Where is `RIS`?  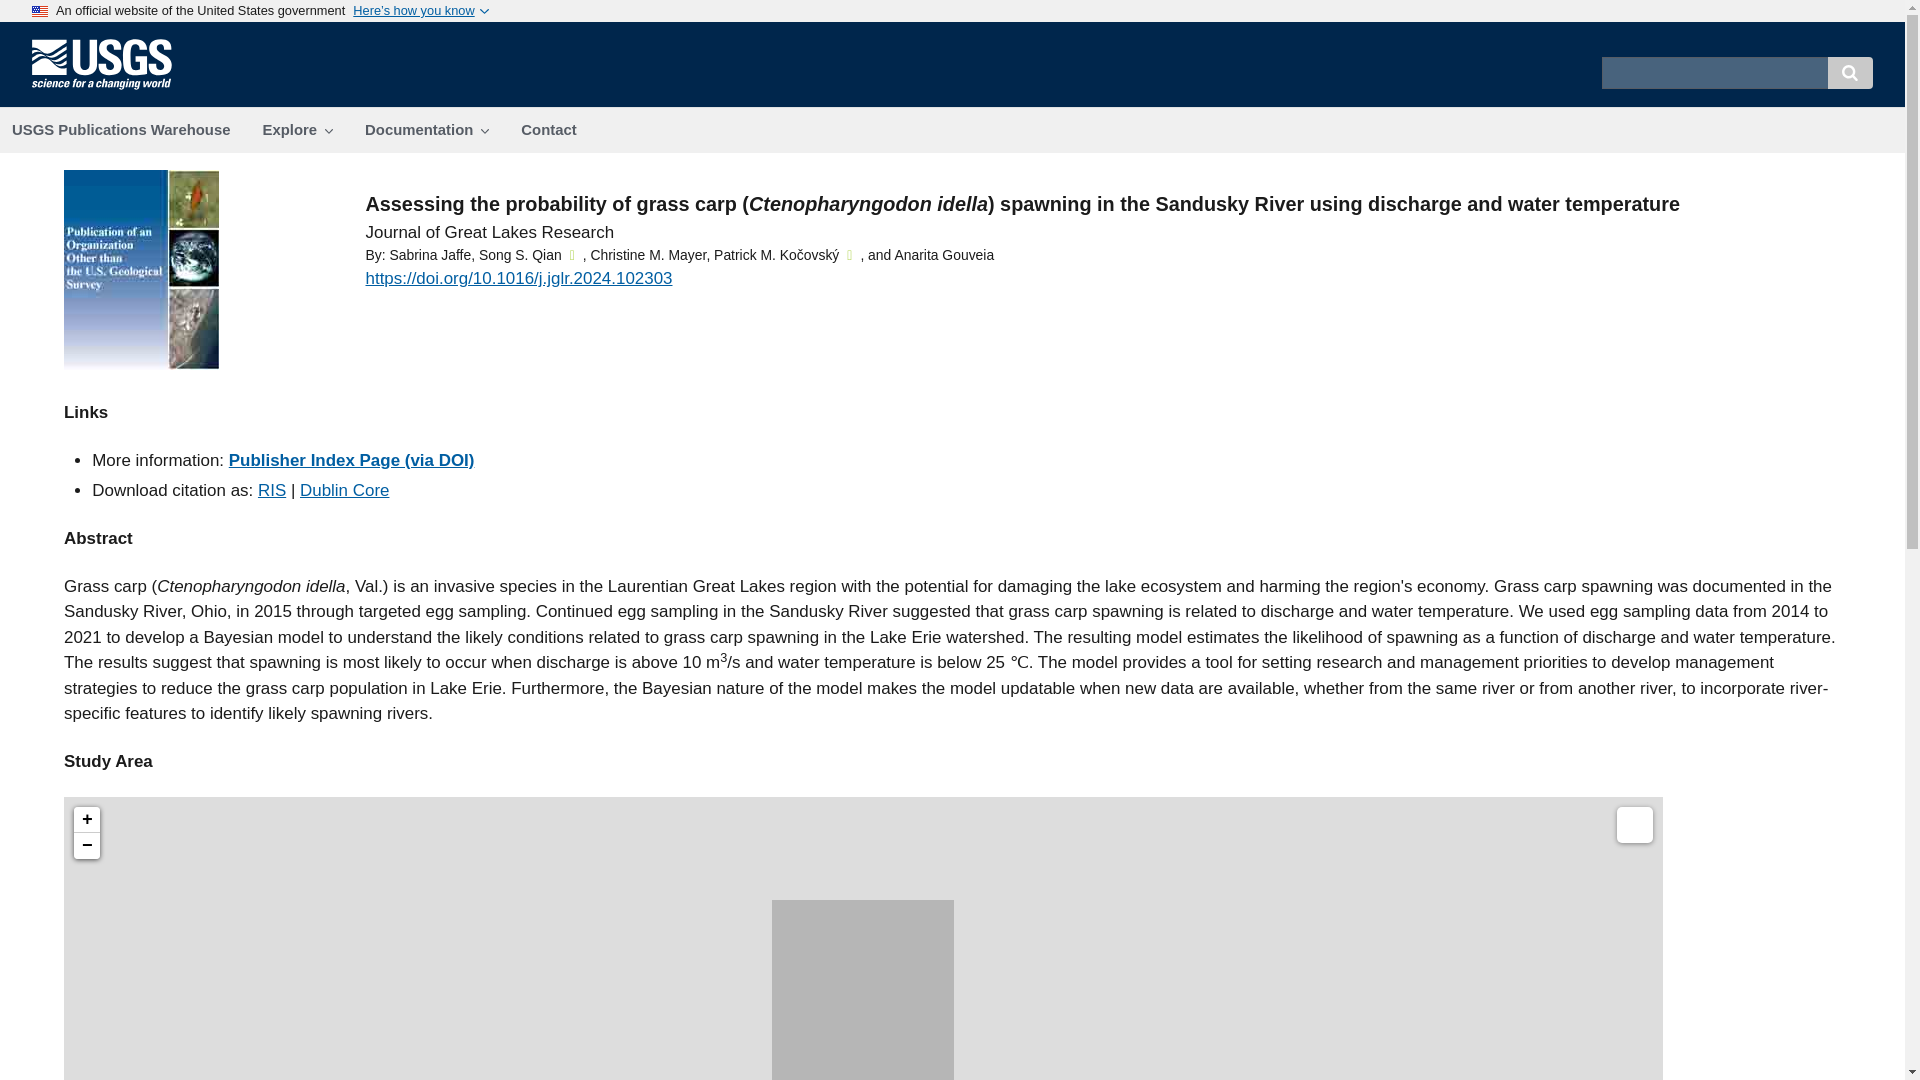
RIS is located at coordinates (272, 490).